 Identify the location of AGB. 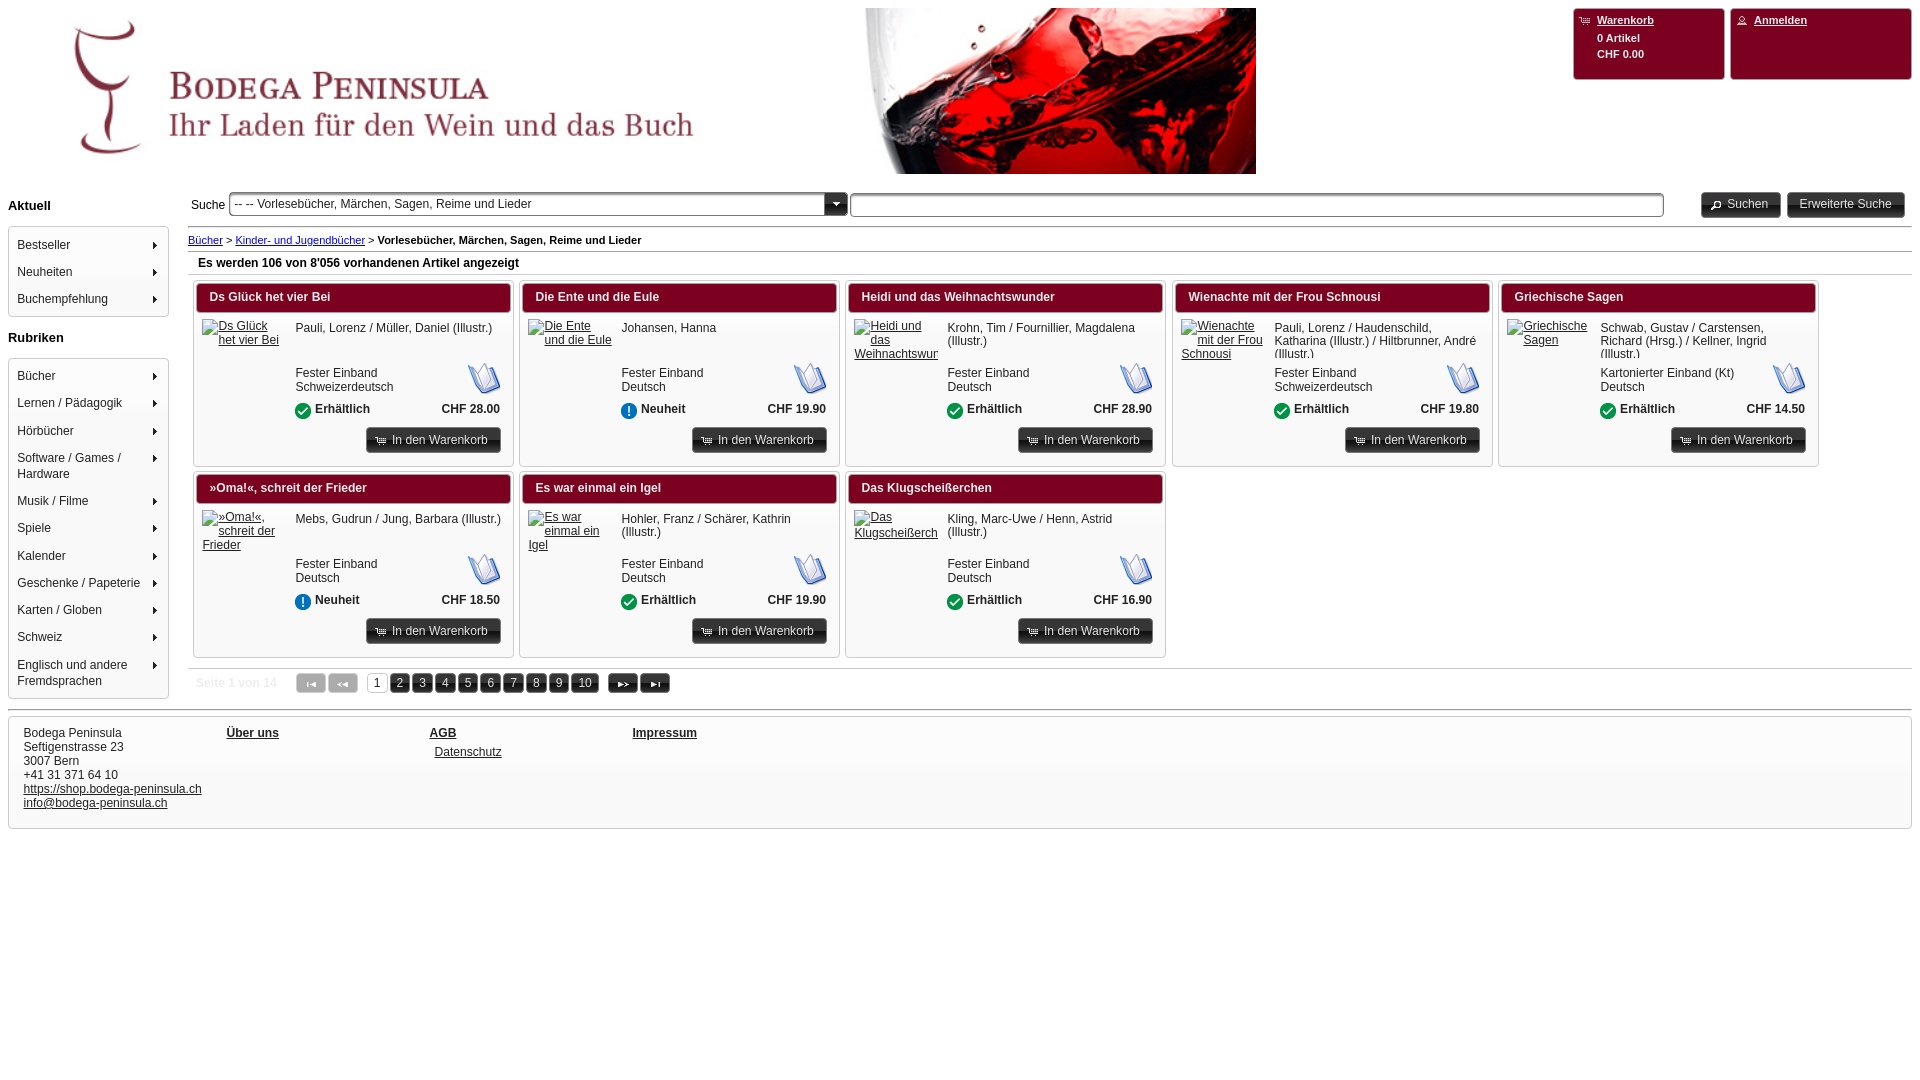
(444, 733).